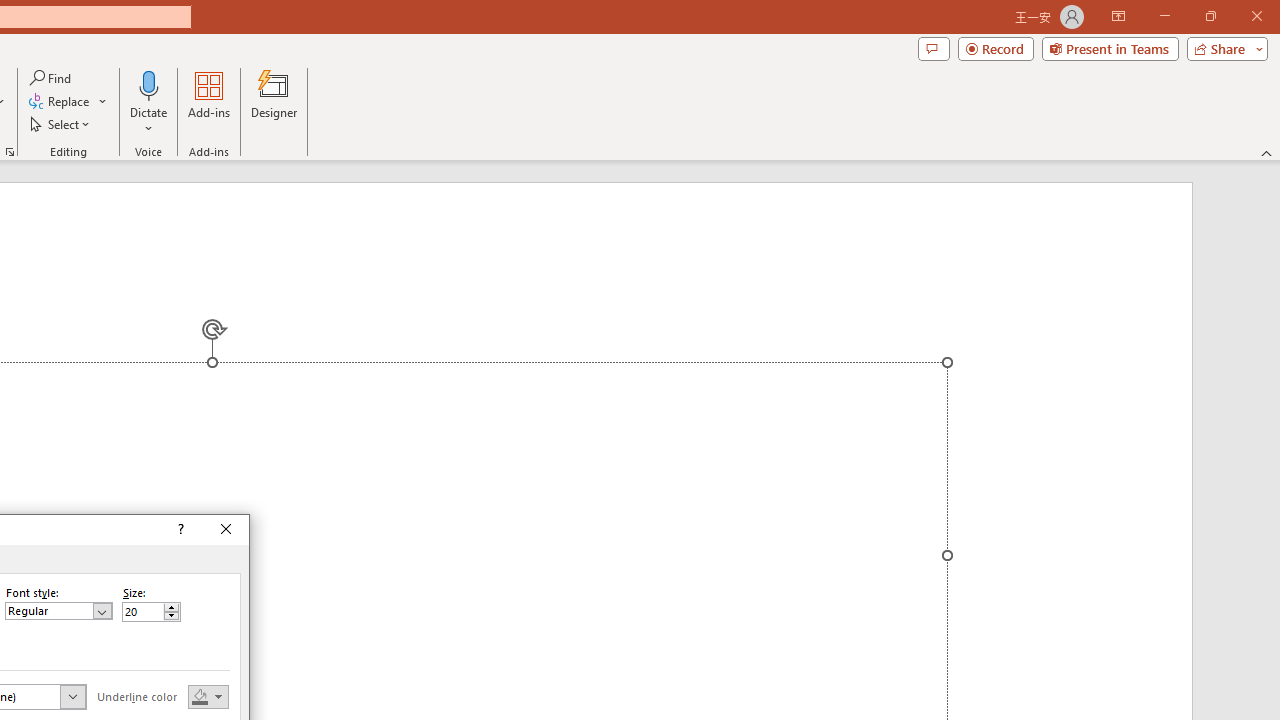 Image resolution: width=1280 pixels, height=720 pixels. What do you see at coordinates (68, 102) in the screenshot?
I see `Replace...` at bounding box center [68, 102].